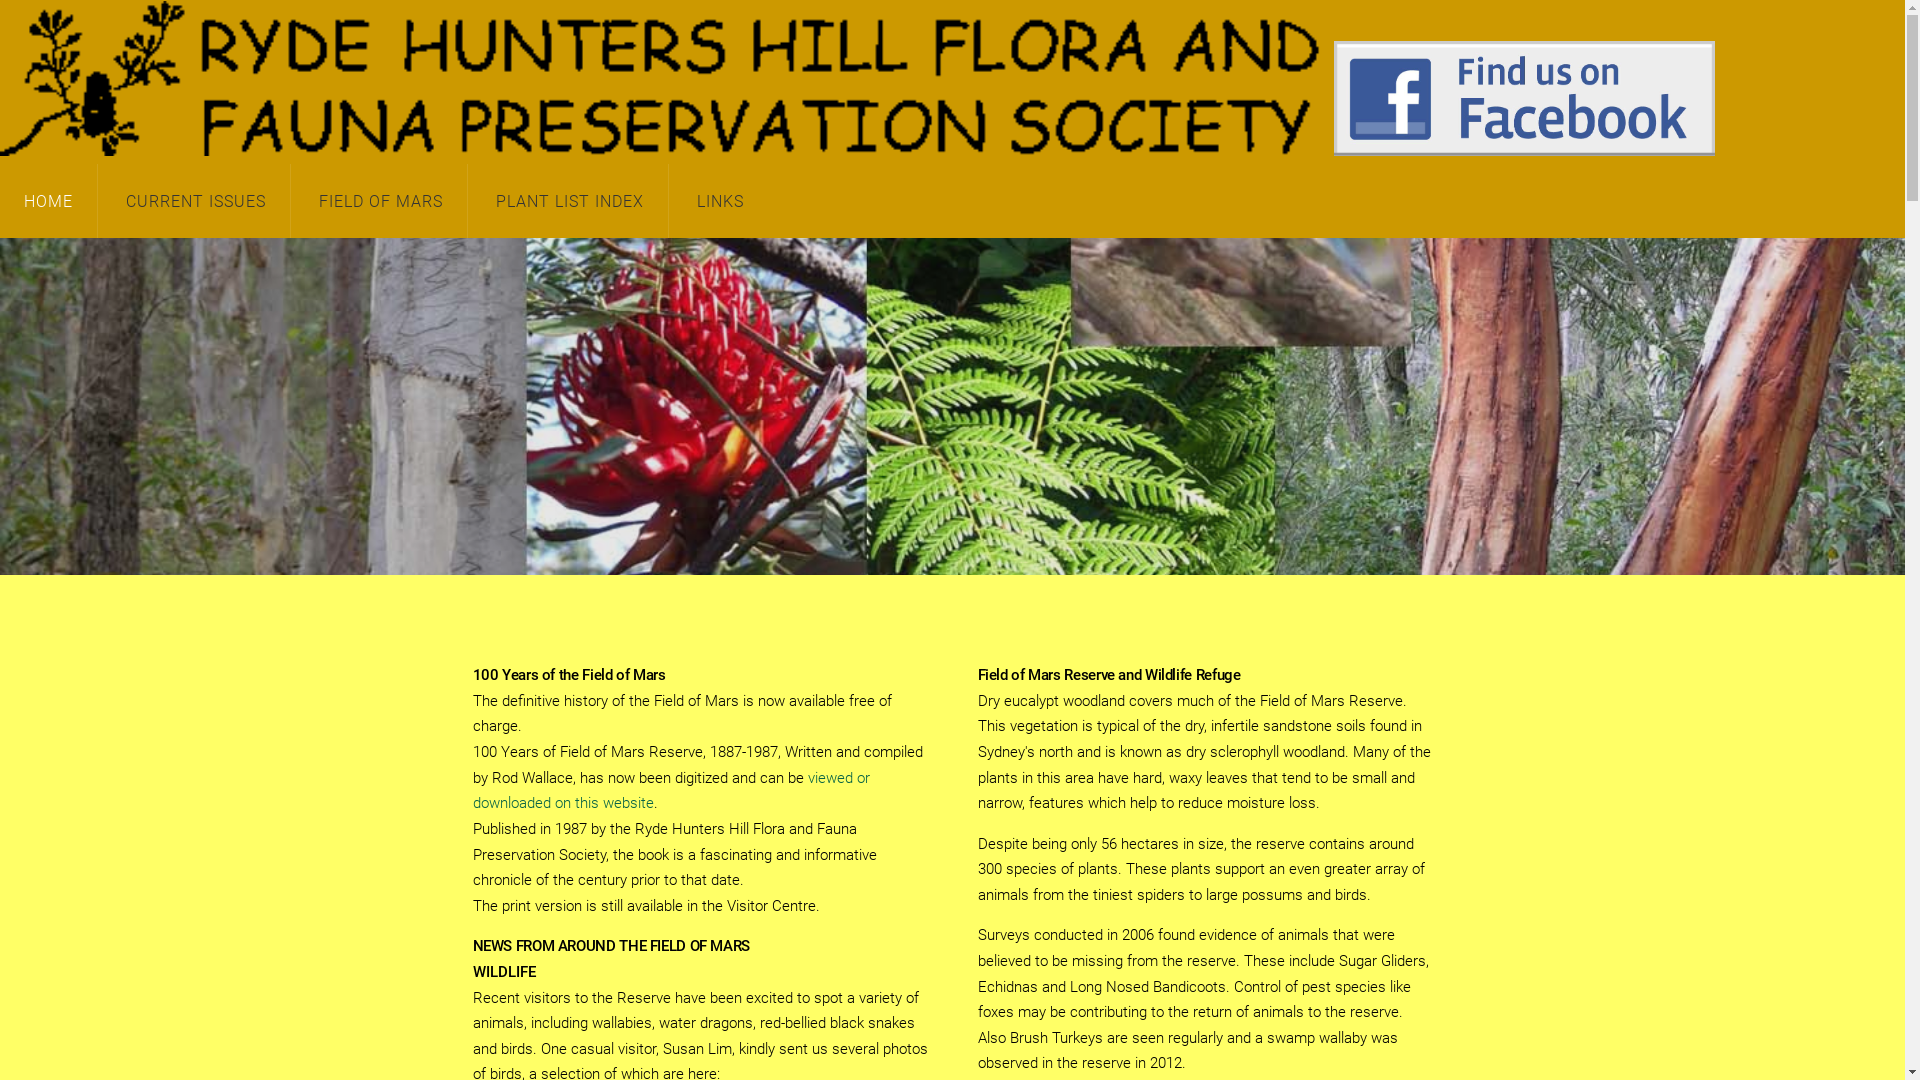  Describe the element at coordinates (570, 201) in the screenshot. I see `PLANT LIST INDEX` at that location.